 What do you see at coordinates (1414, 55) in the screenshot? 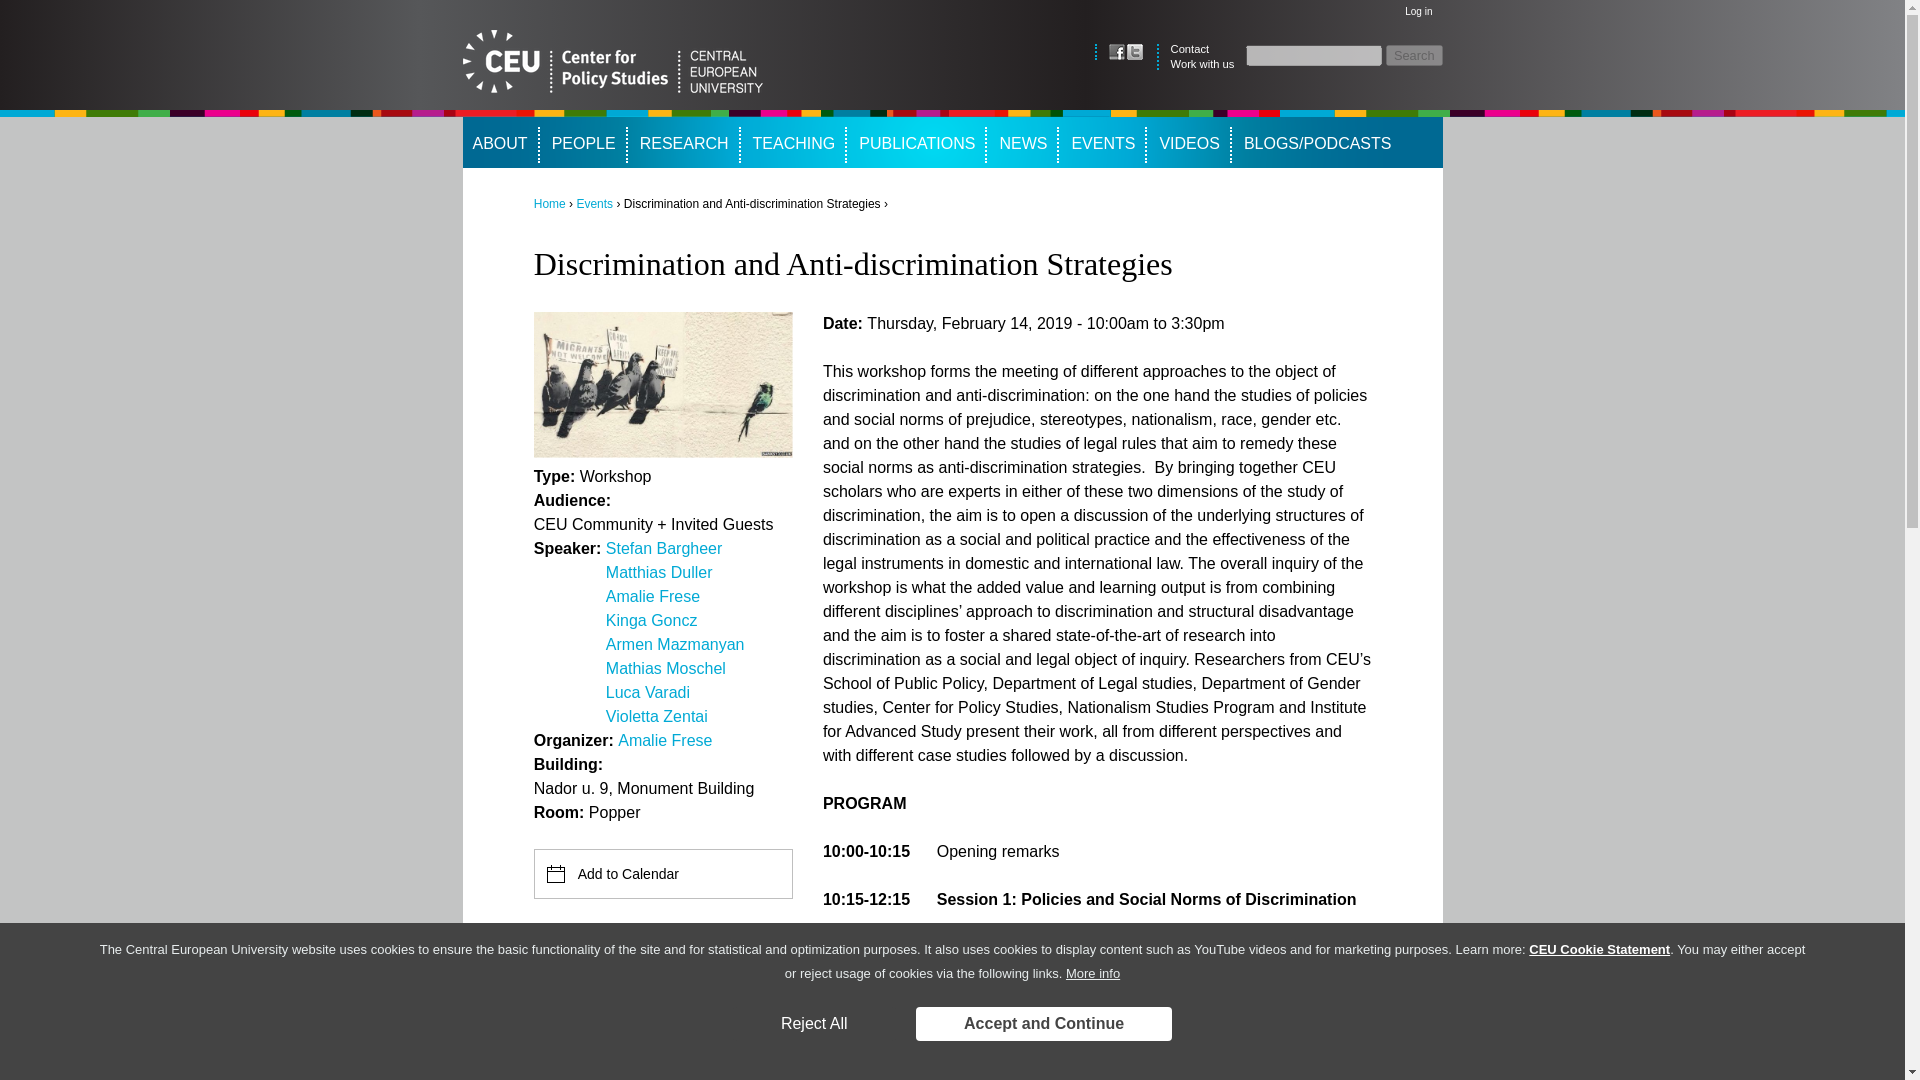
I see `Search` at bounding box center [1414, 55].